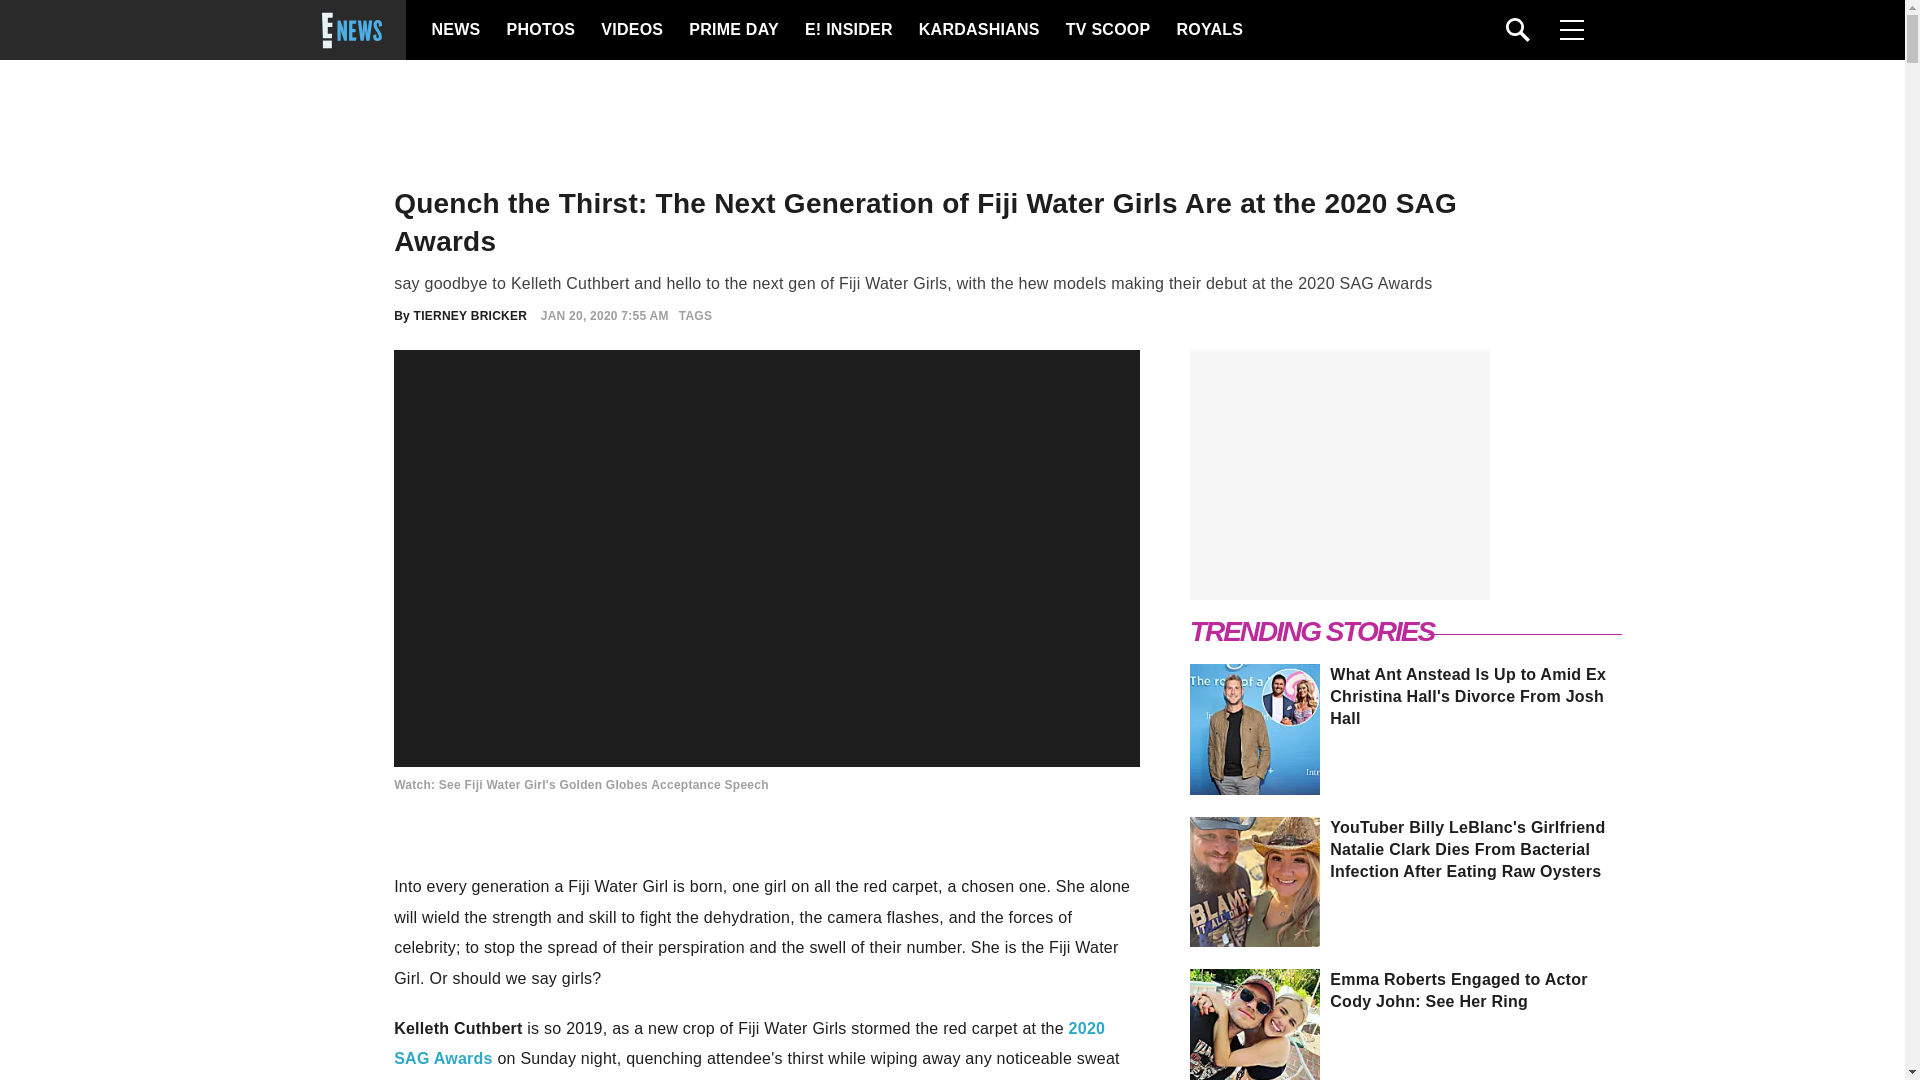 The width and height of the screenshot is (1920, 1080). I want to click on ROYALS, so click(1208, 30).